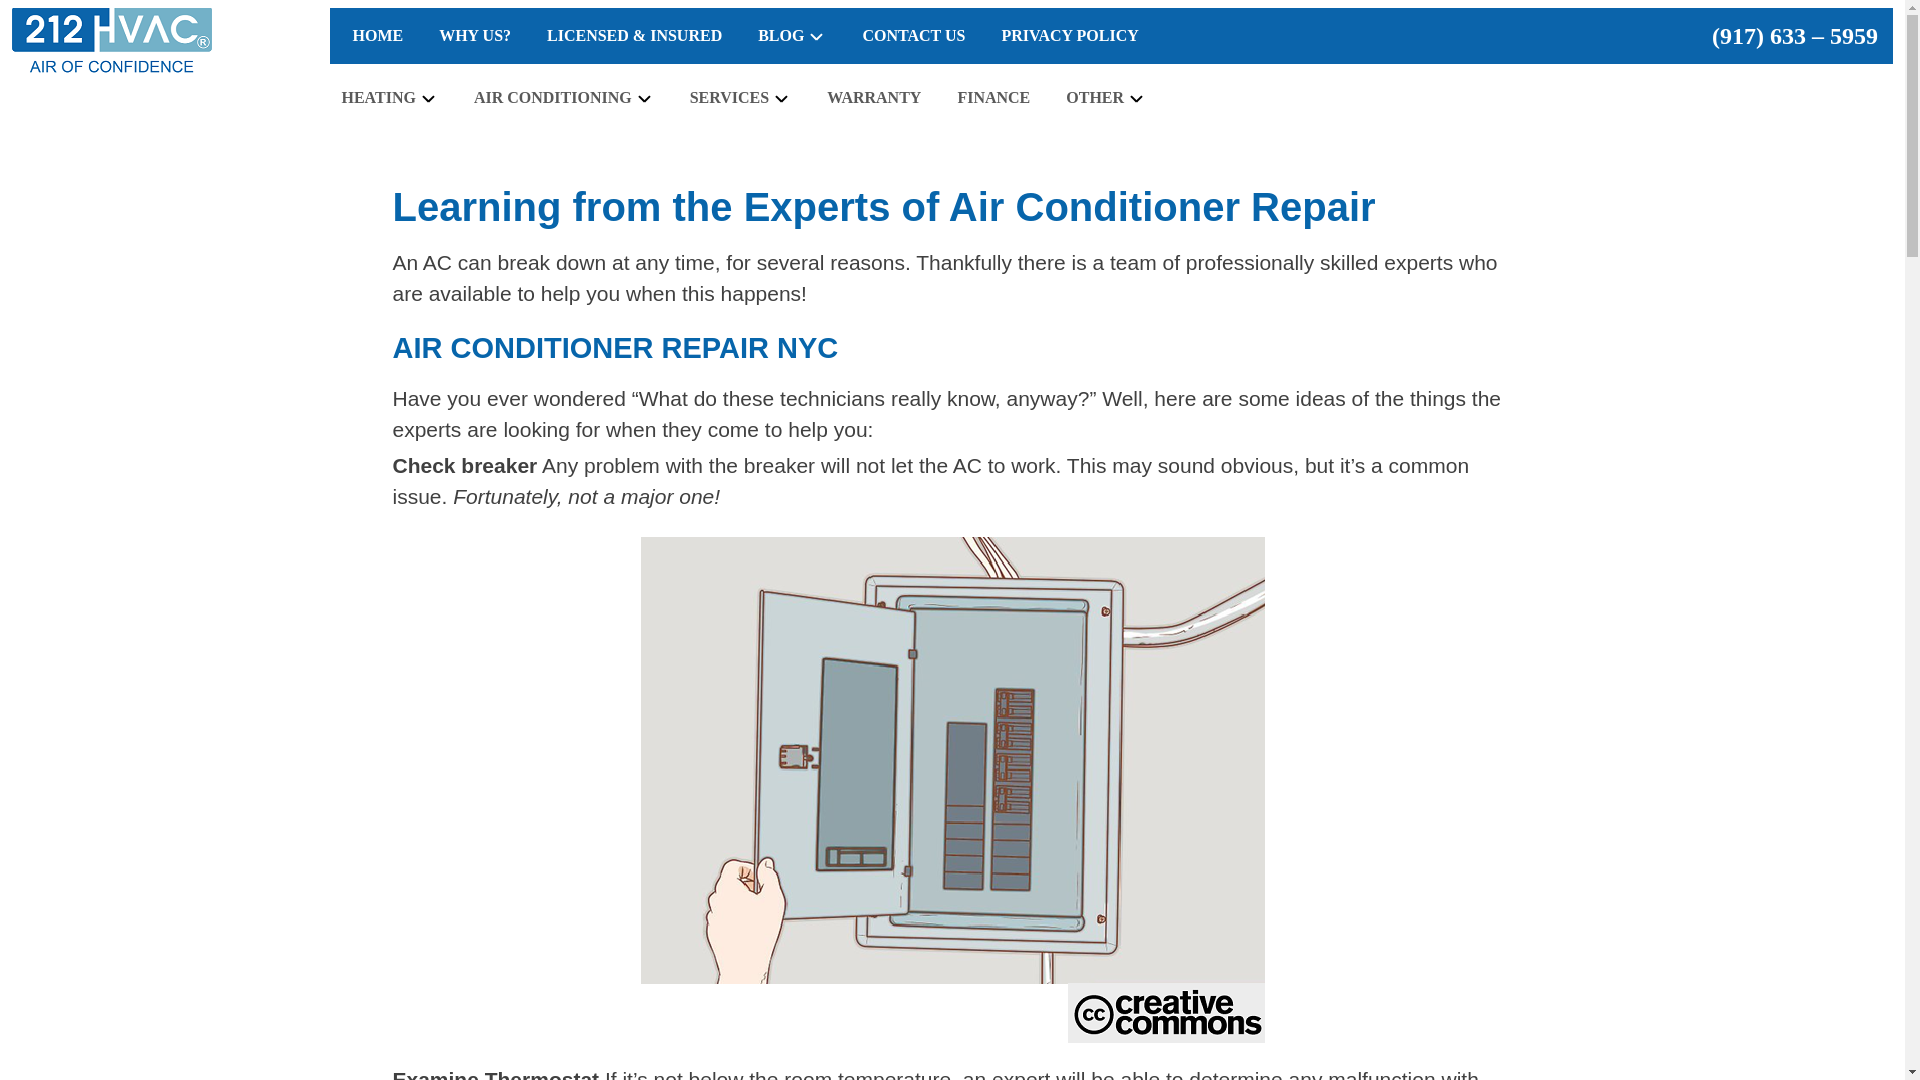  What do you see at coordinates (564, 97) in the screenshot?
I see `AIR CONDITIONING` at bounding box center [564, 97].